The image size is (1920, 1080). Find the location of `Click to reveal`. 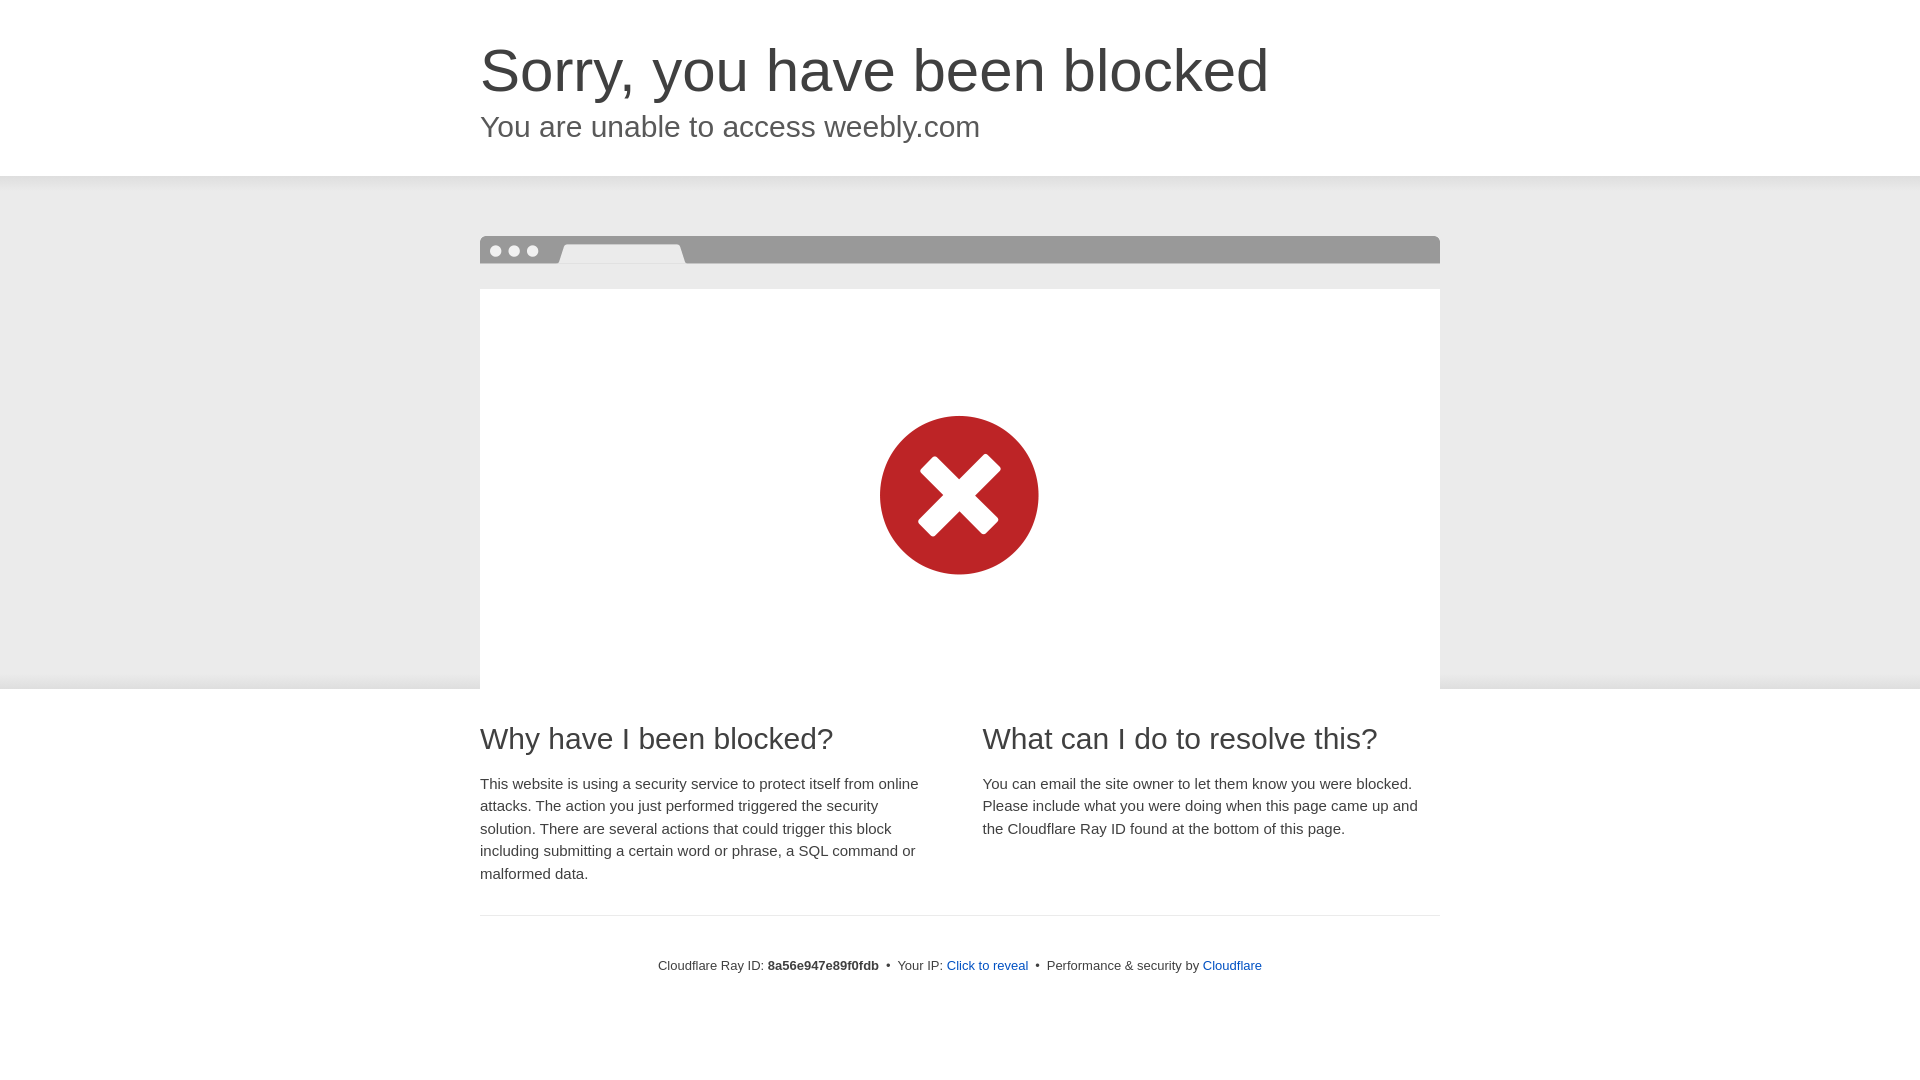

Click to reveal is located at coordinates (988, 966).